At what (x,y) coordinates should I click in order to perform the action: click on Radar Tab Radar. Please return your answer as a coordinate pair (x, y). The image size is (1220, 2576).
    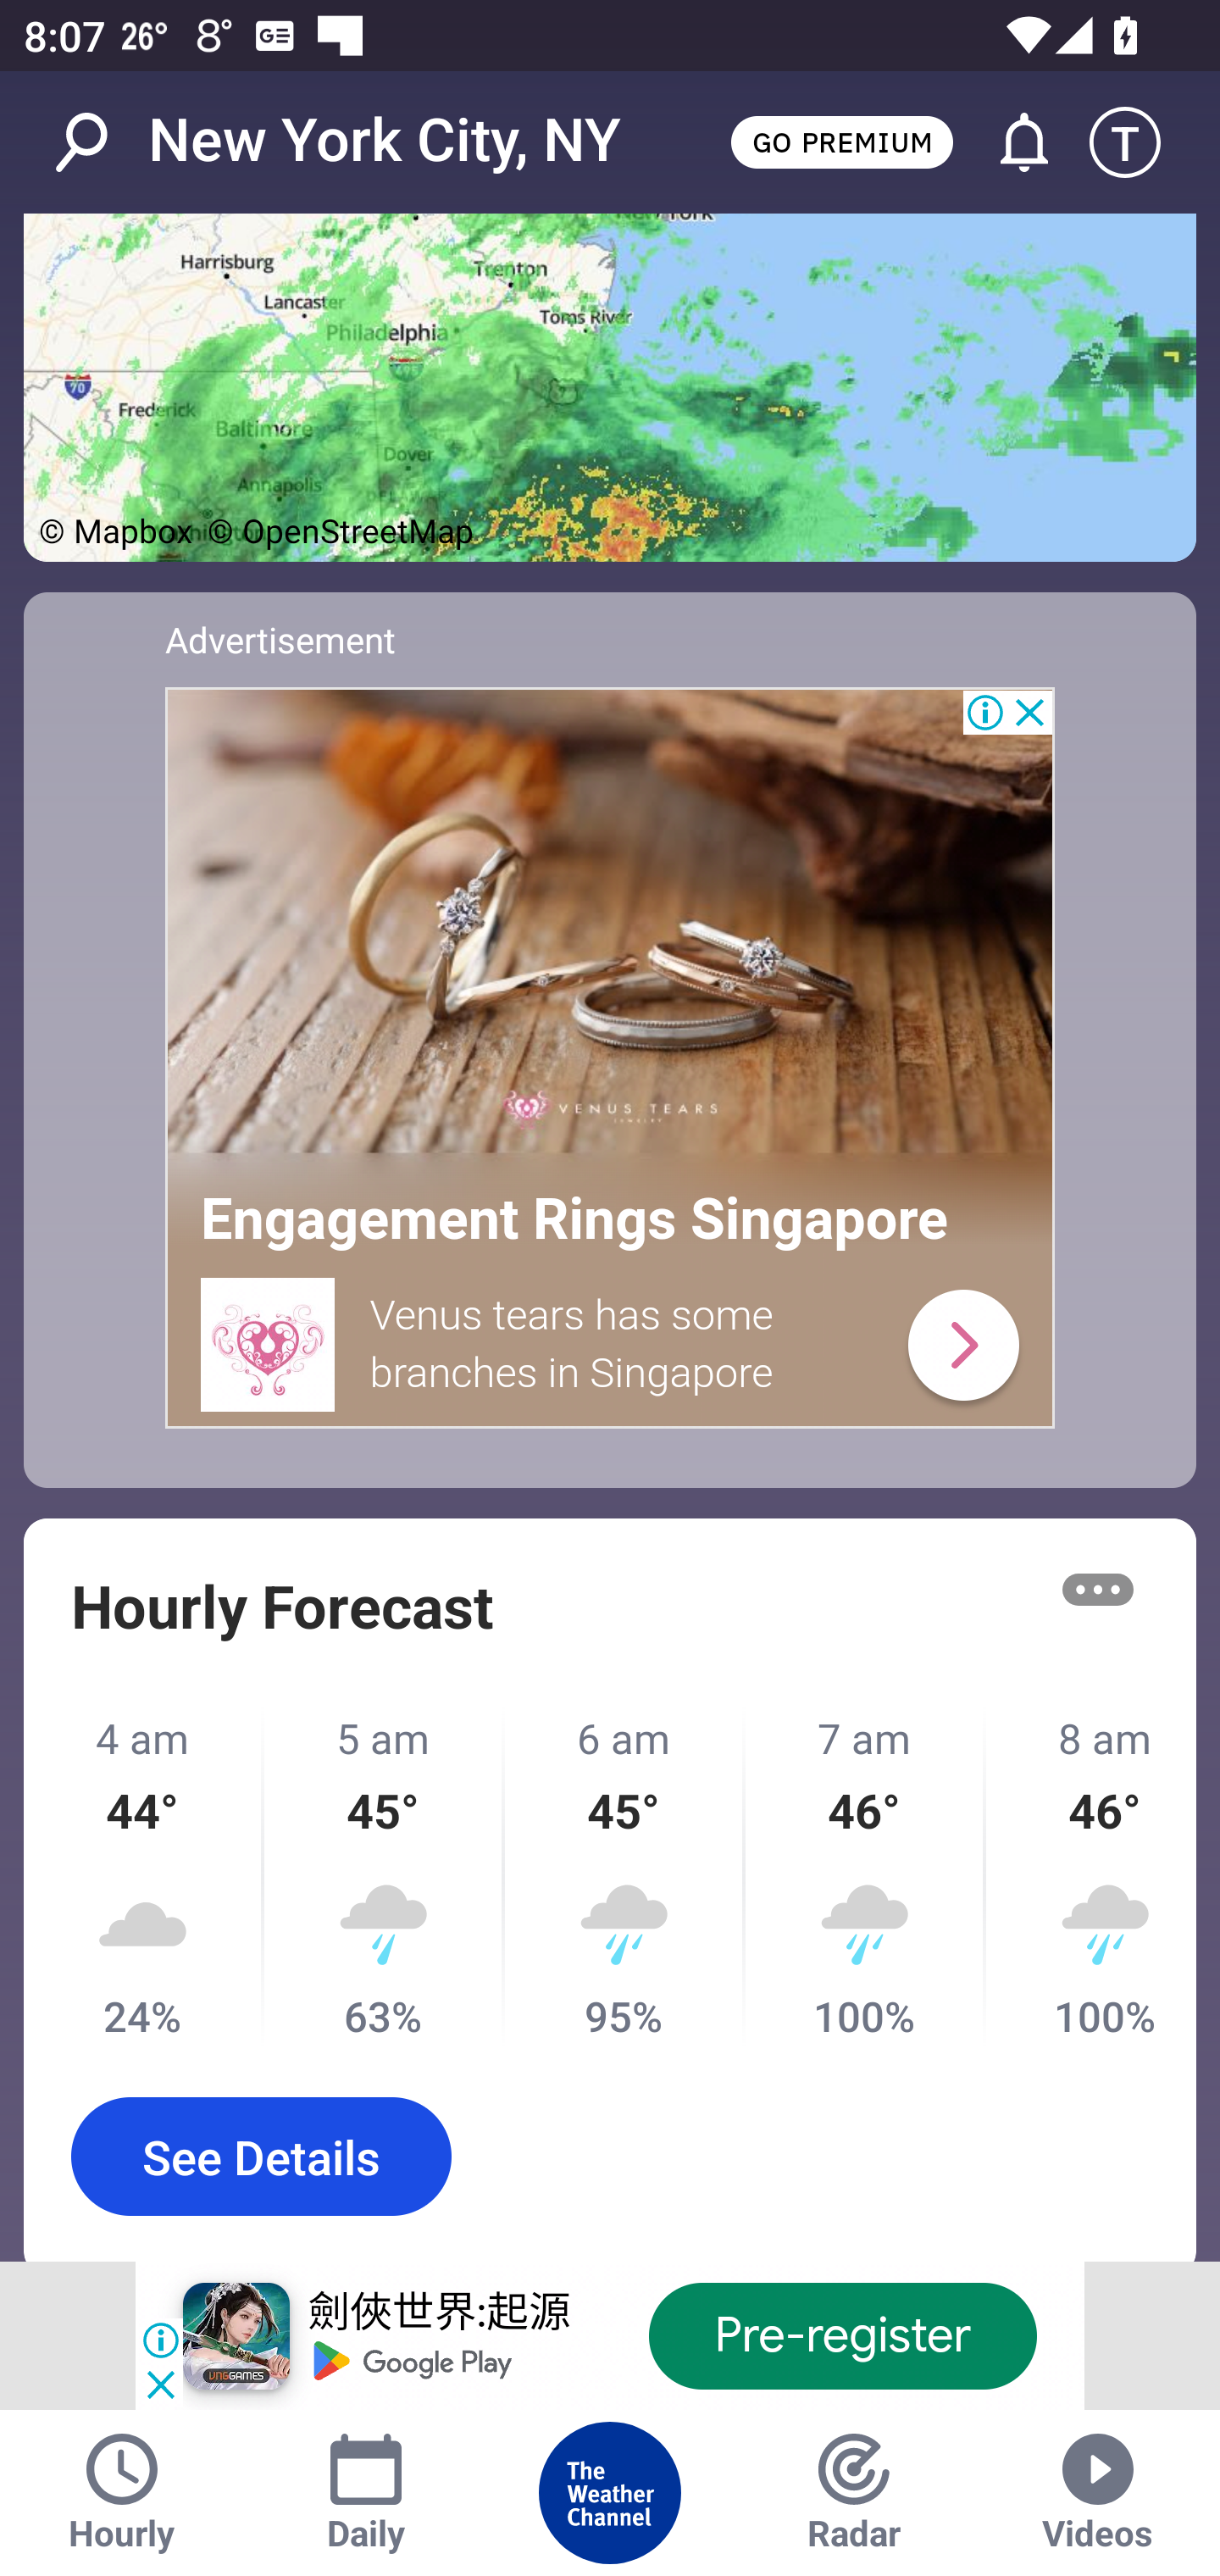
    Looking at the image, I should click on (854, 2493).